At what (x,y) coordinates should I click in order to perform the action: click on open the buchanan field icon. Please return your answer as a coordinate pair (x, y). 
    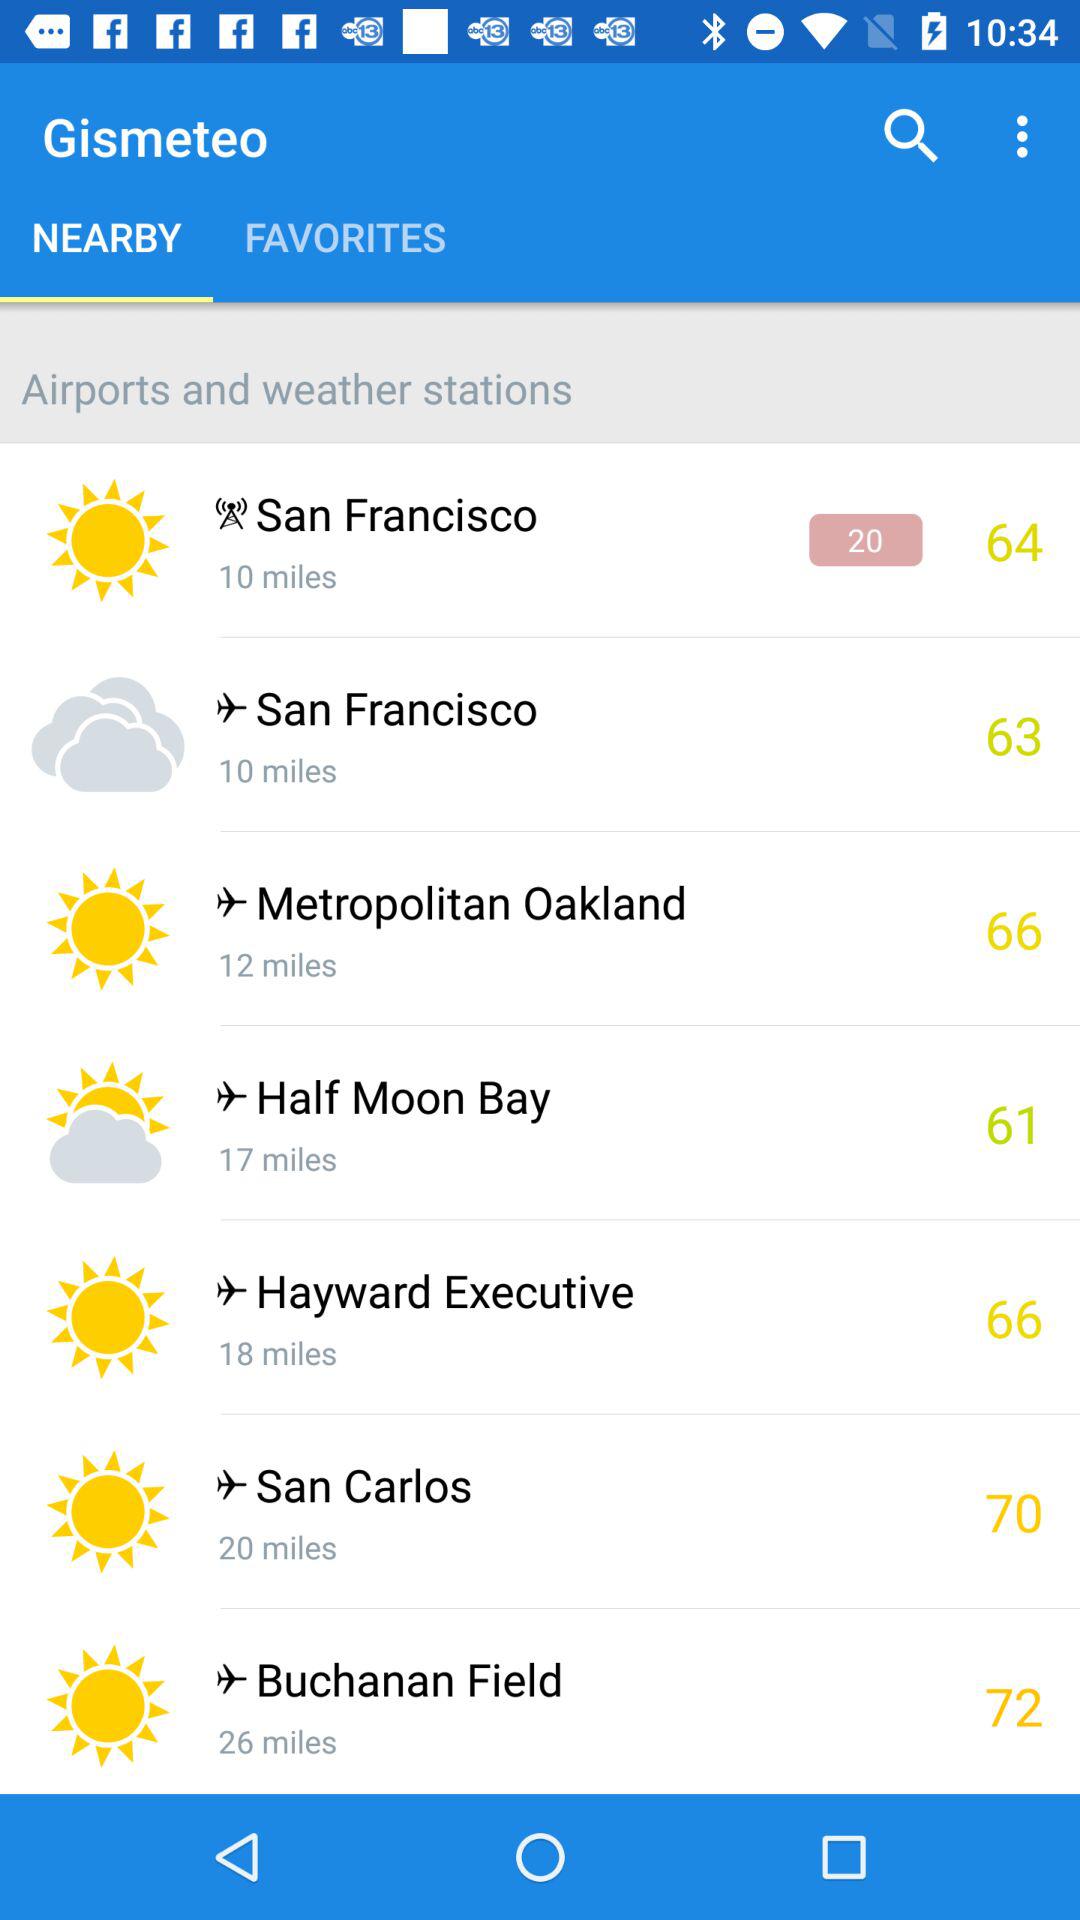
    Looking at the image, I should click on (568, 1684).